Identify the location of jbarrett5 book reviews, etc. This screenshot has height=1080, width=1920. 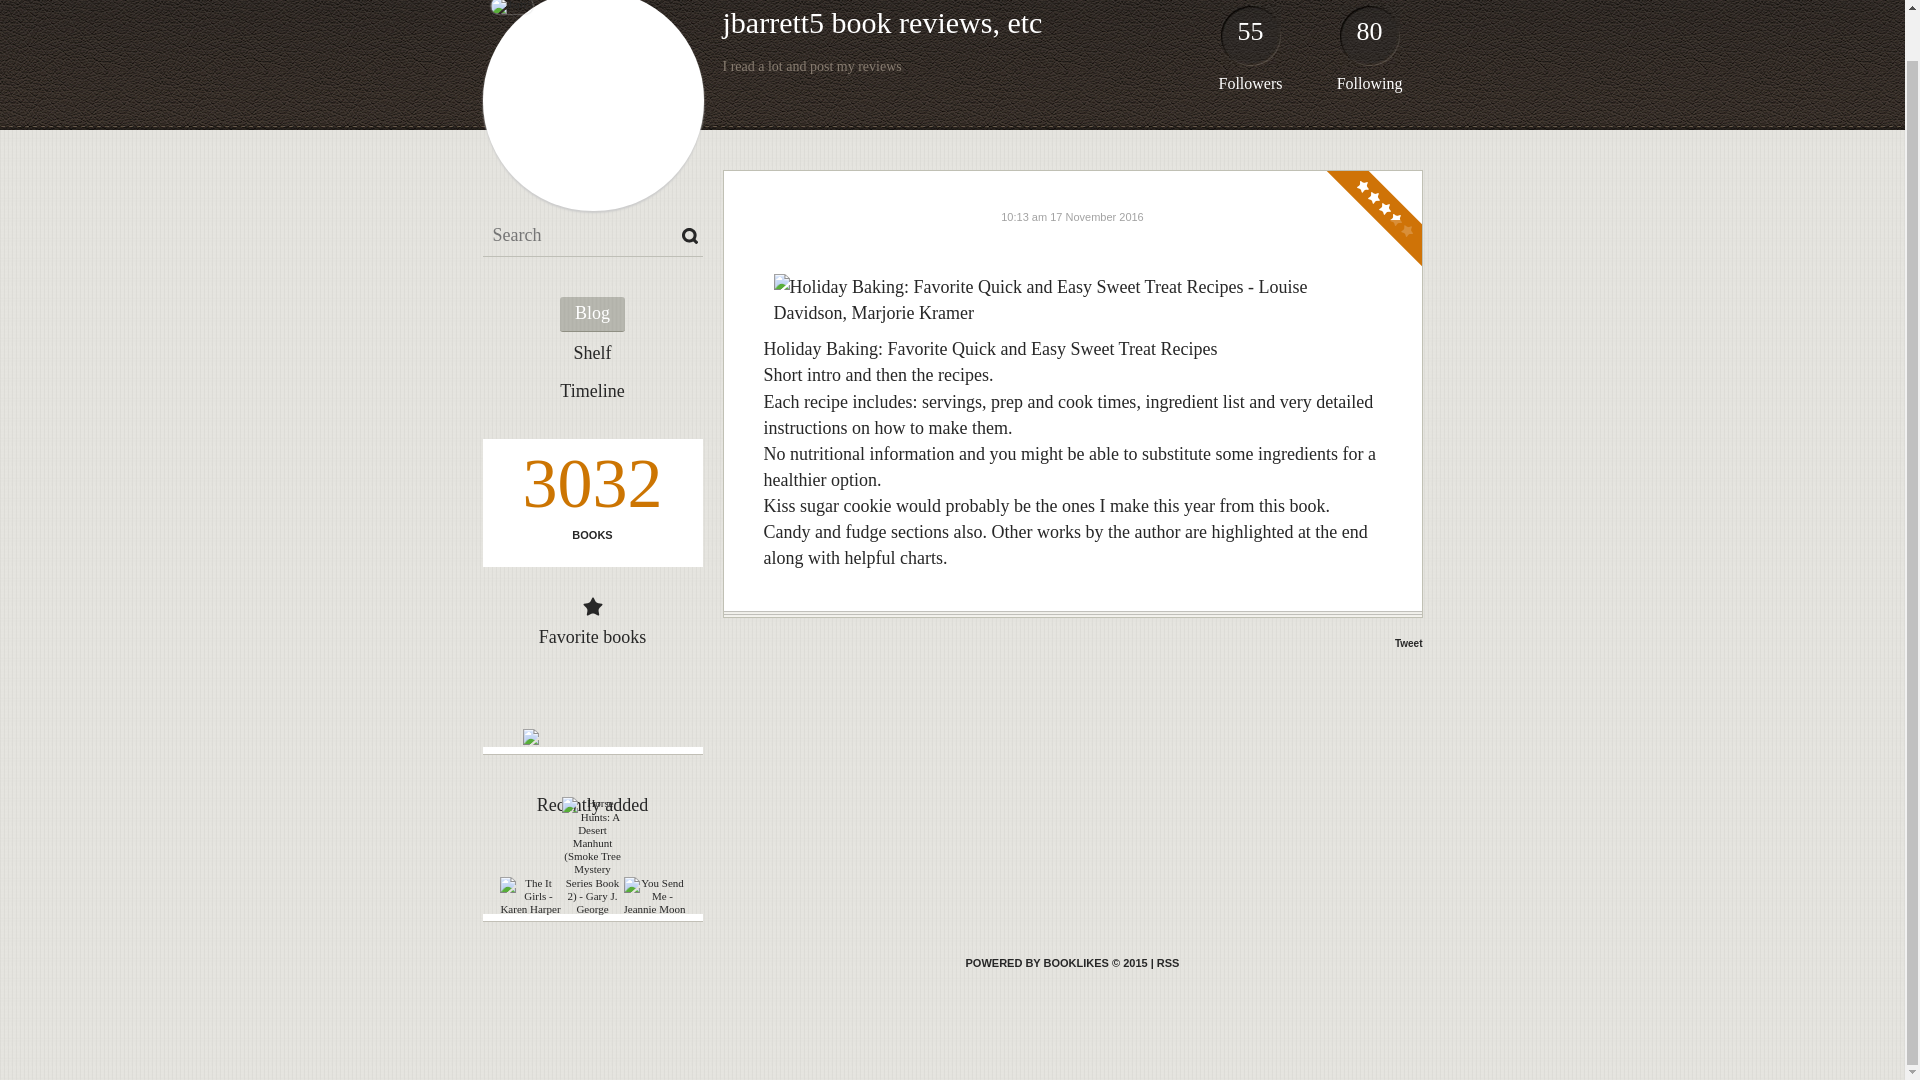
(882, 22).